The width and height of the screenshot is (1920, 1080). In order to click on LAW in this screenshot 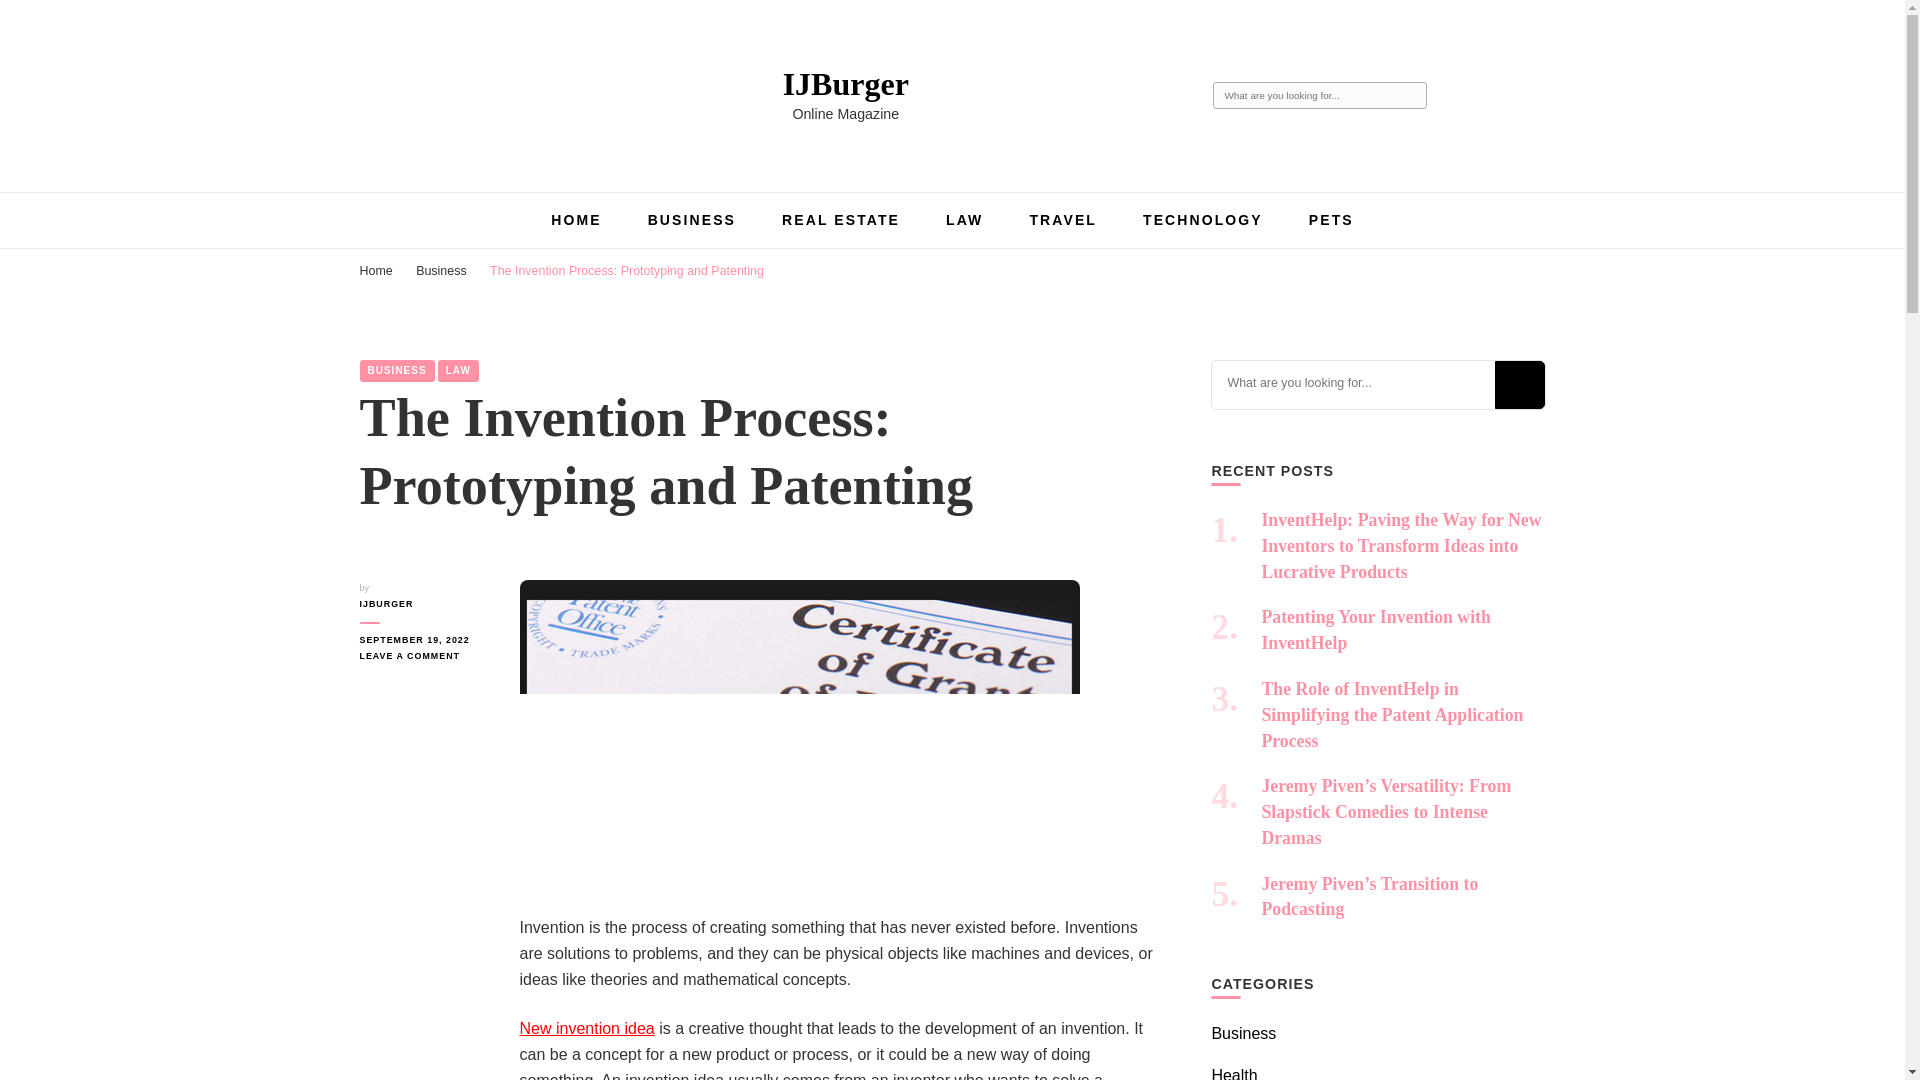, I will do `click(458, 370)`.